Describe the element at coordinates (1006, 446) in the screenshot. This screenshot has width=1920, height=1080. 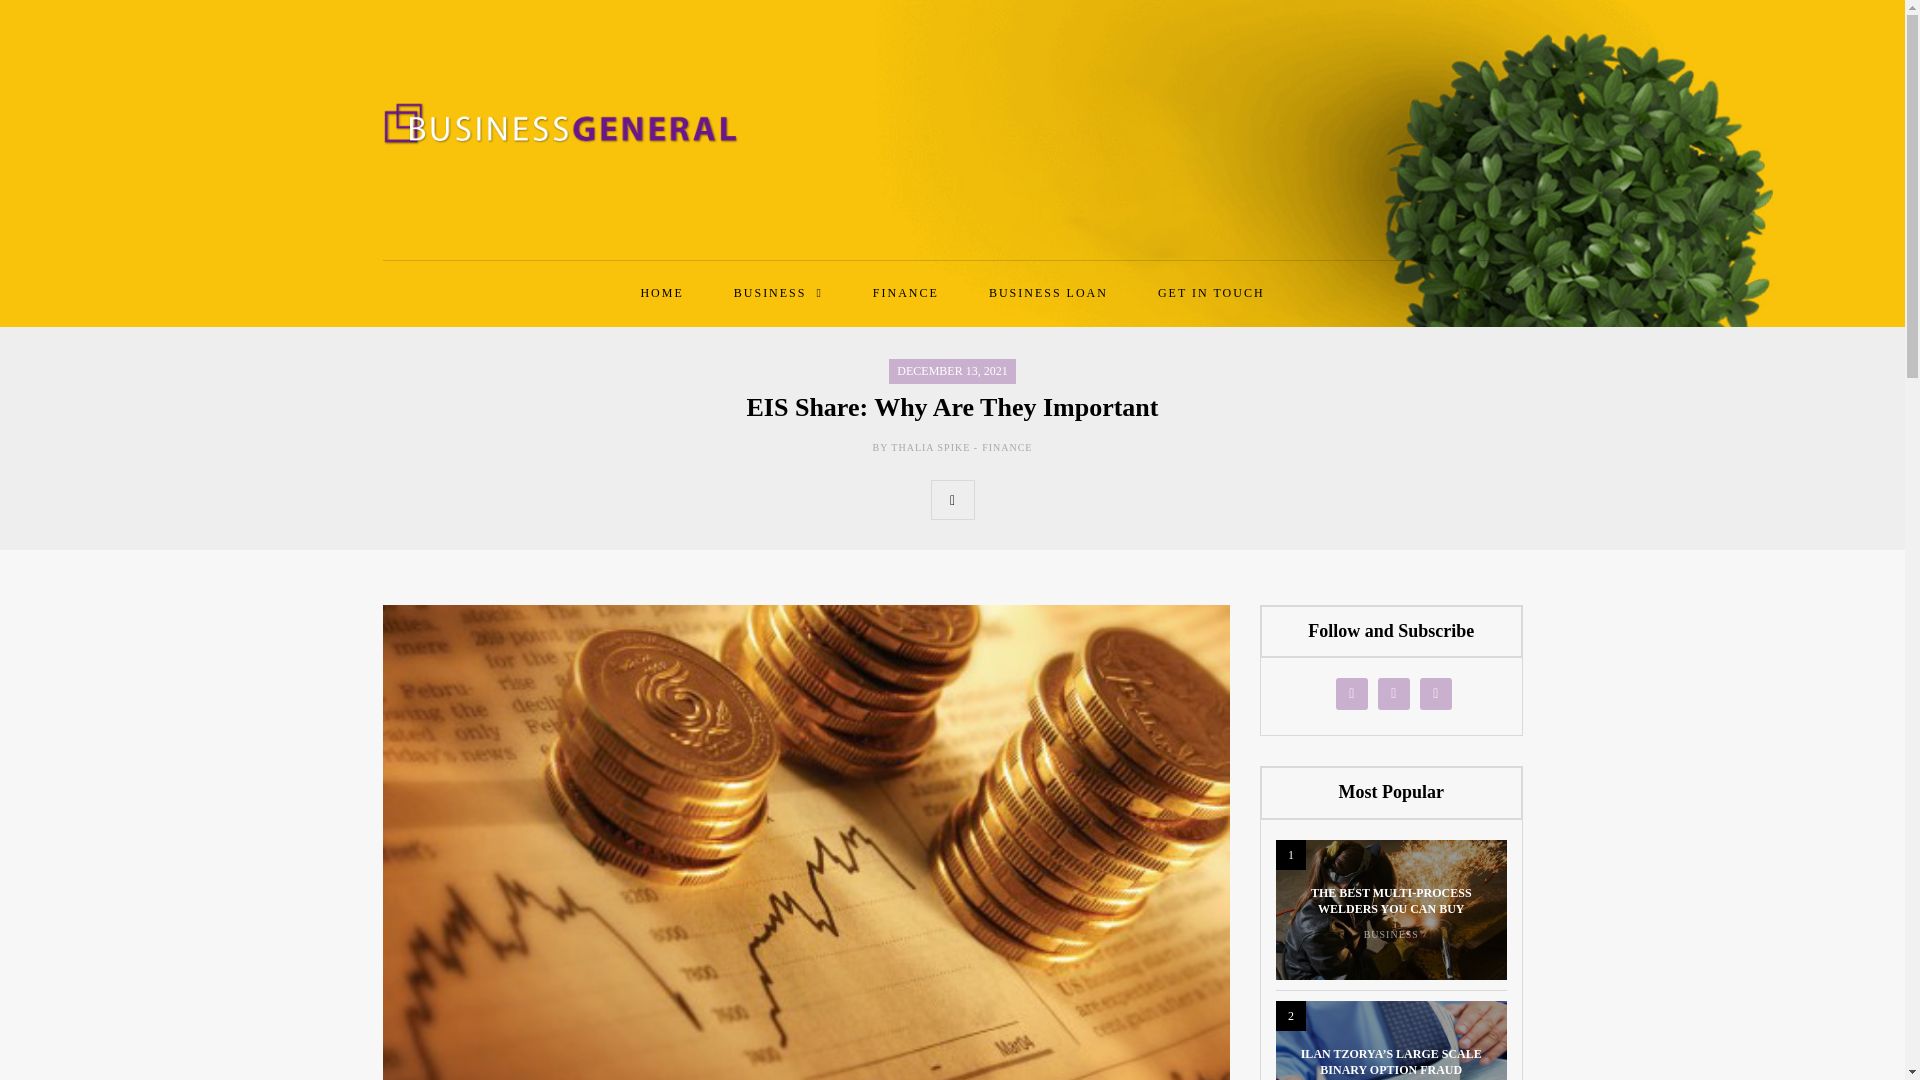
I see `FINANCE` at that location.